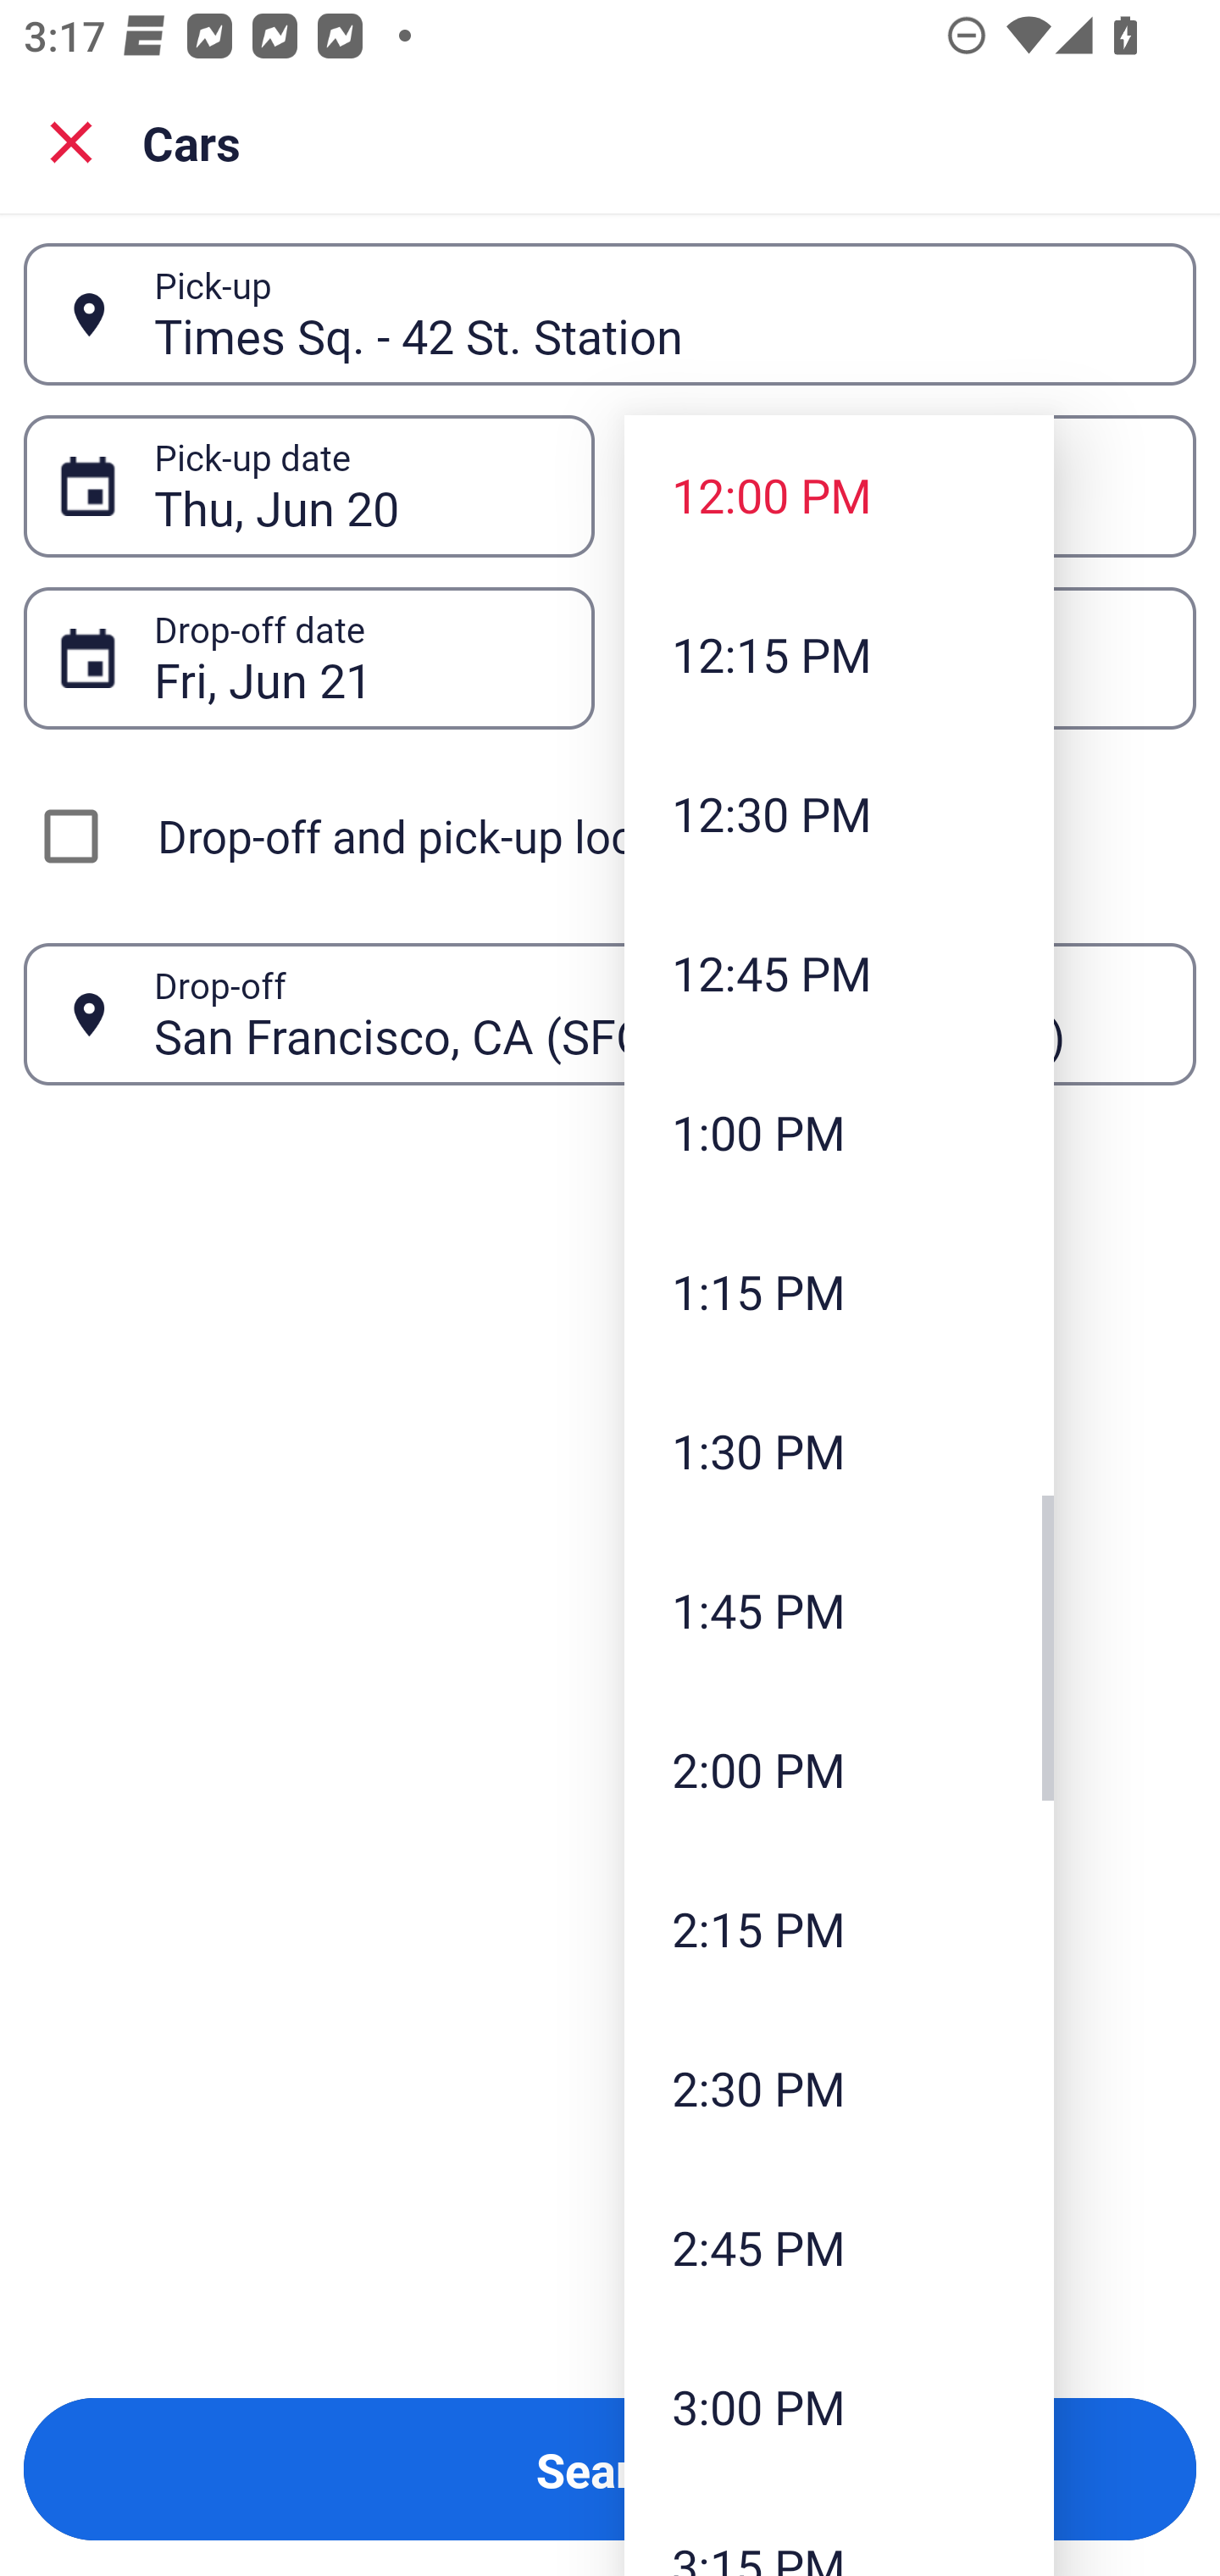 Image resolution: width=1220 pixels, height=2576 pixels. Describe the element at coordinates (839, 2246) in the screenshot. I see `2:45 PM` at that location.